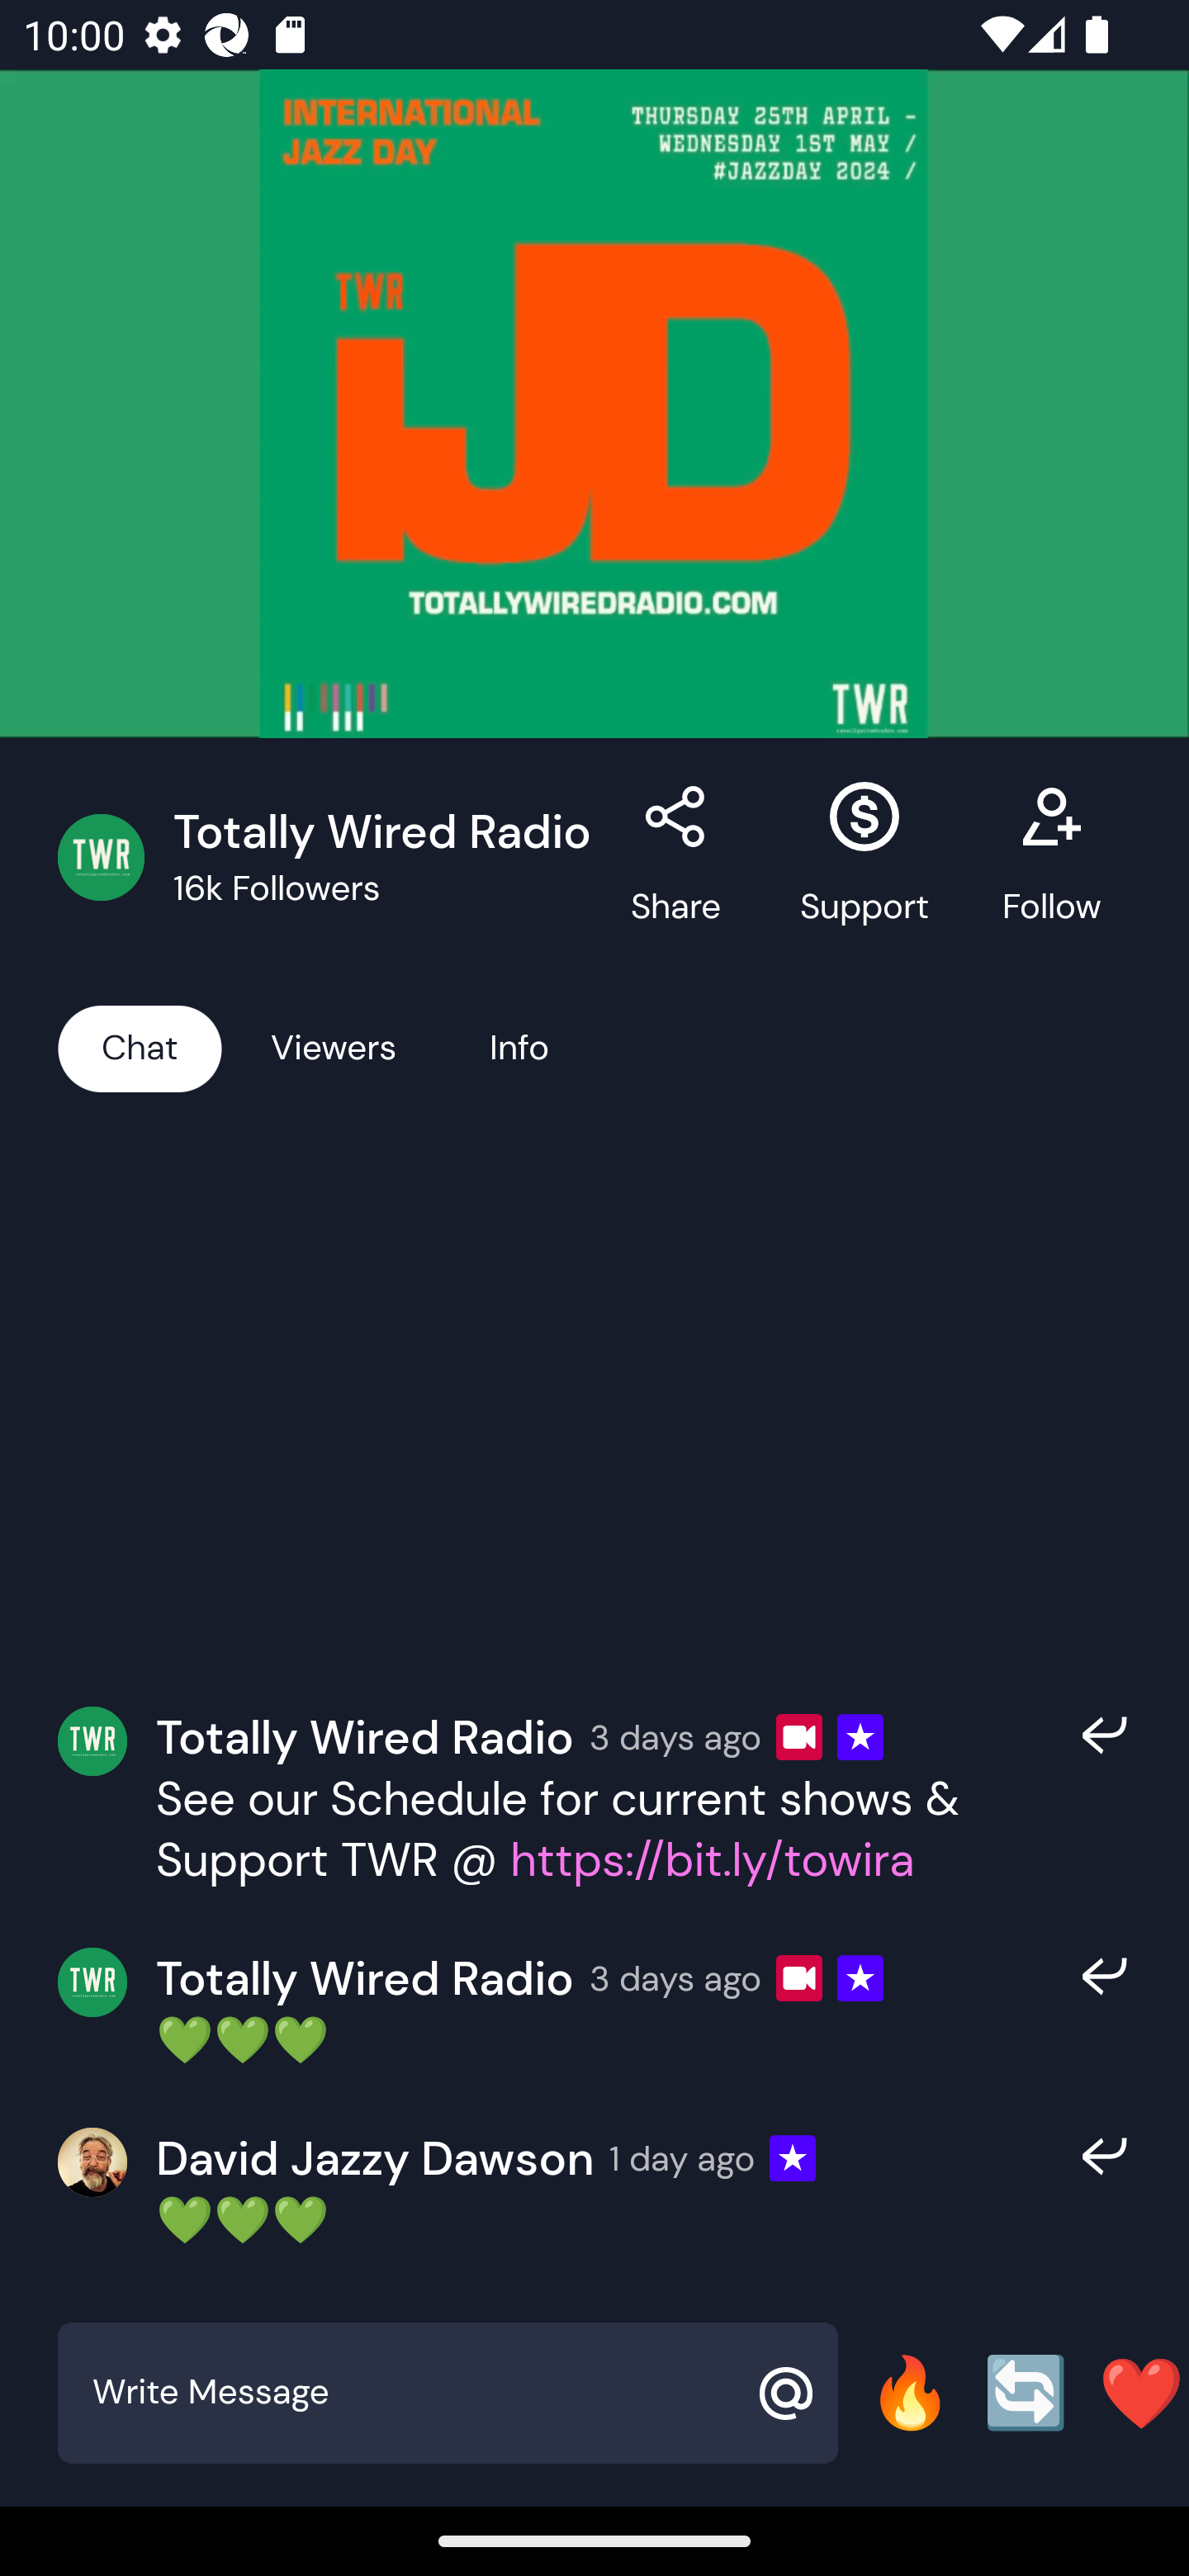 The image size is (1189, 2576). Describe the element at coordinates (910, 2393) in the screenshot. I see `🔥` at that location.